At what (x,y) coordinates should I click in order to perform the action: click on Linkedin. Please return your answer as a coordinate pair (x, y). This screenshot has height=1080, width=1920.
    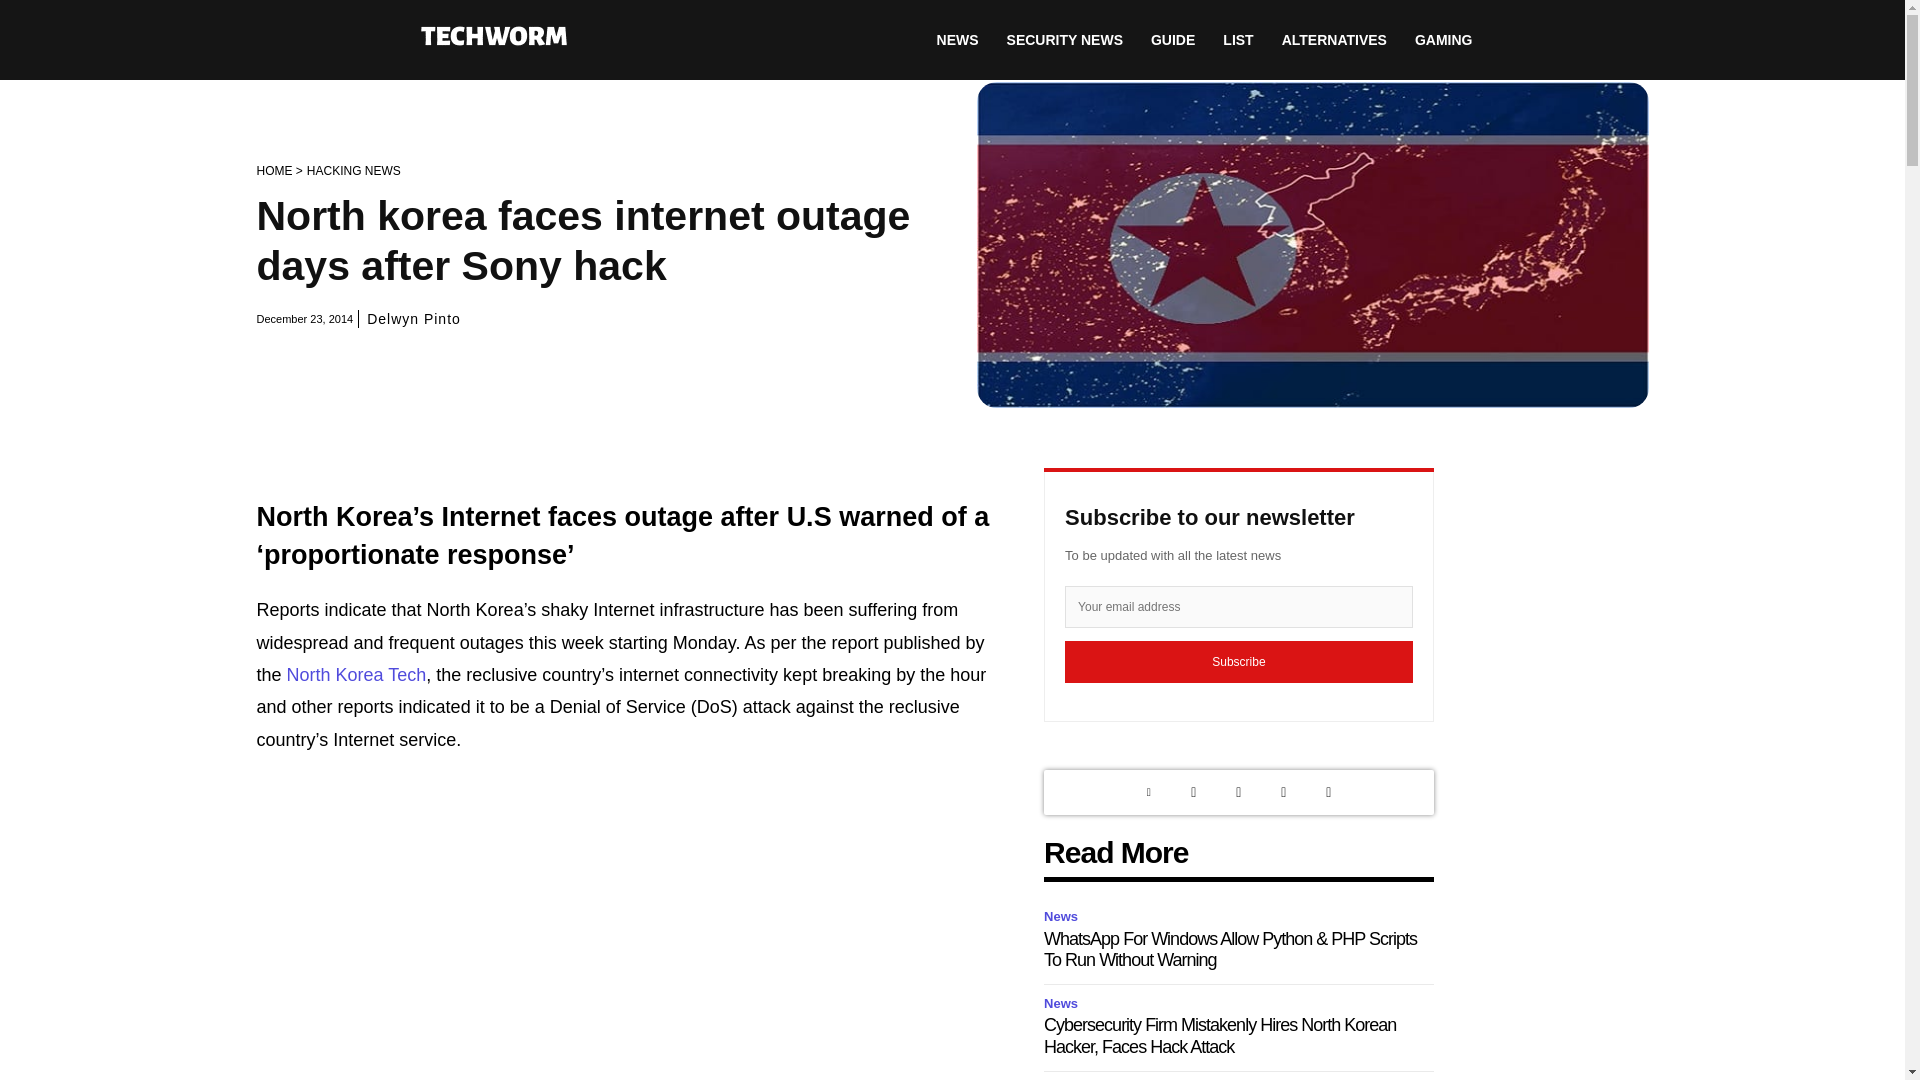
    Looking at the image, I should click on (1148, 792).